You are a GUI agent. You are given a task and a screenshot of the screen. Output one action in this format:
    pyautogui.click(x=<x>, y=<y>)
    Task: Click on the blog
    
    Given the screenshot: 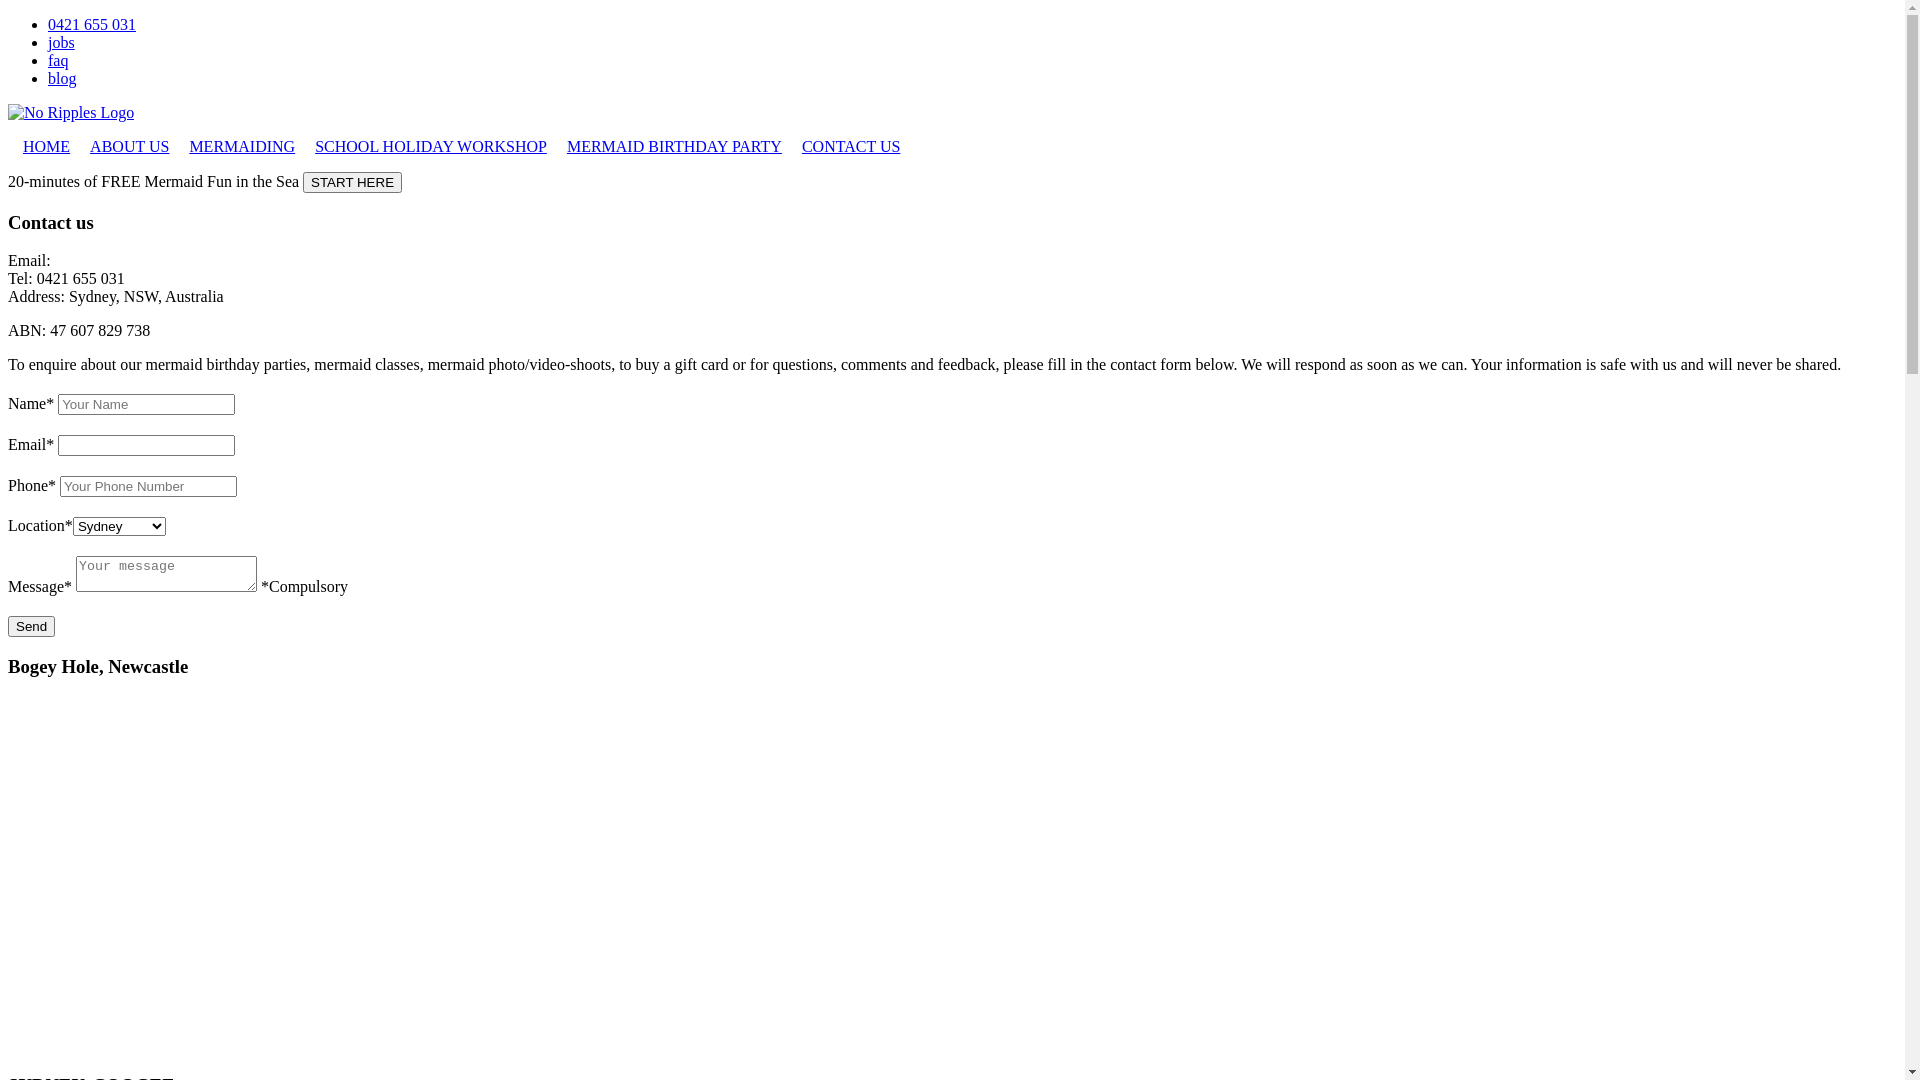 What is the action you would take?
    pyautogui.click(x=62, y=78)
    